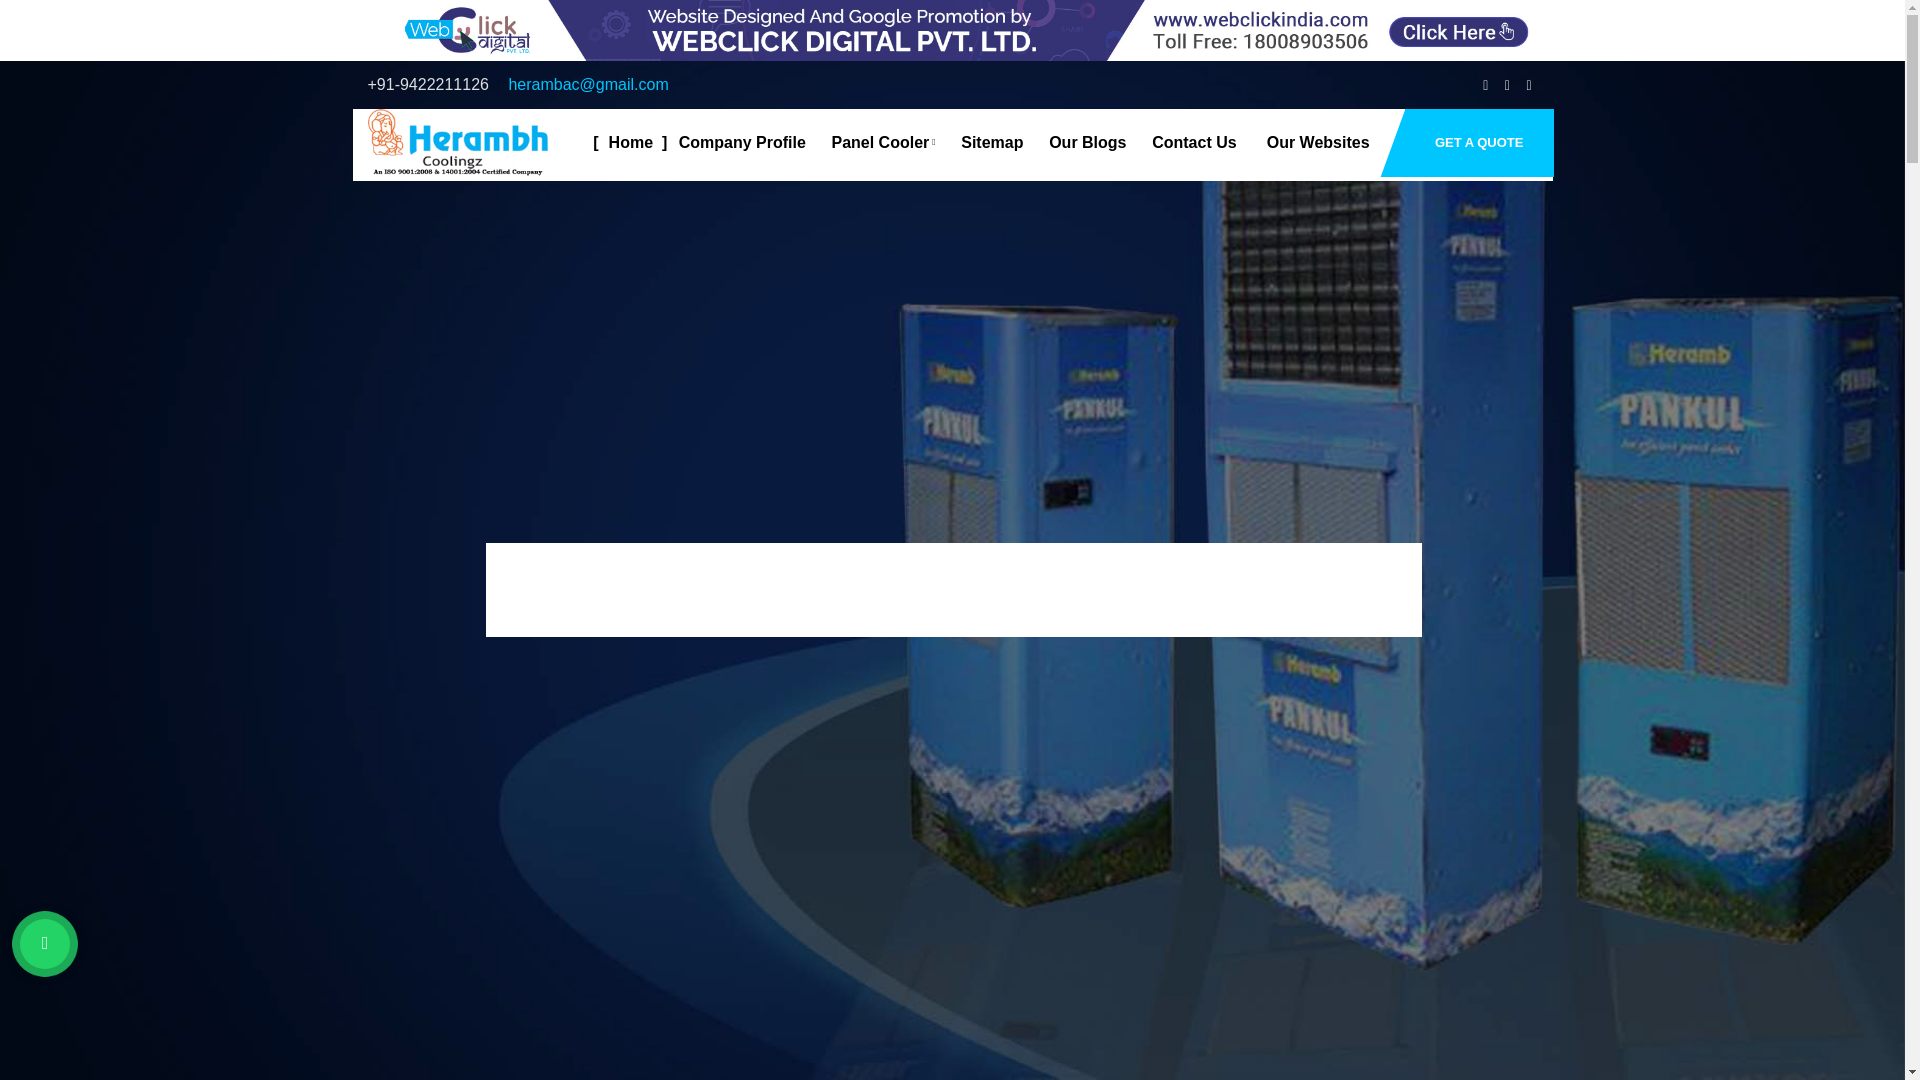  What do you see at coordinates (1187, 143) in the screenshot?
I see `Contact Us` at bounding box center [1187, 143].